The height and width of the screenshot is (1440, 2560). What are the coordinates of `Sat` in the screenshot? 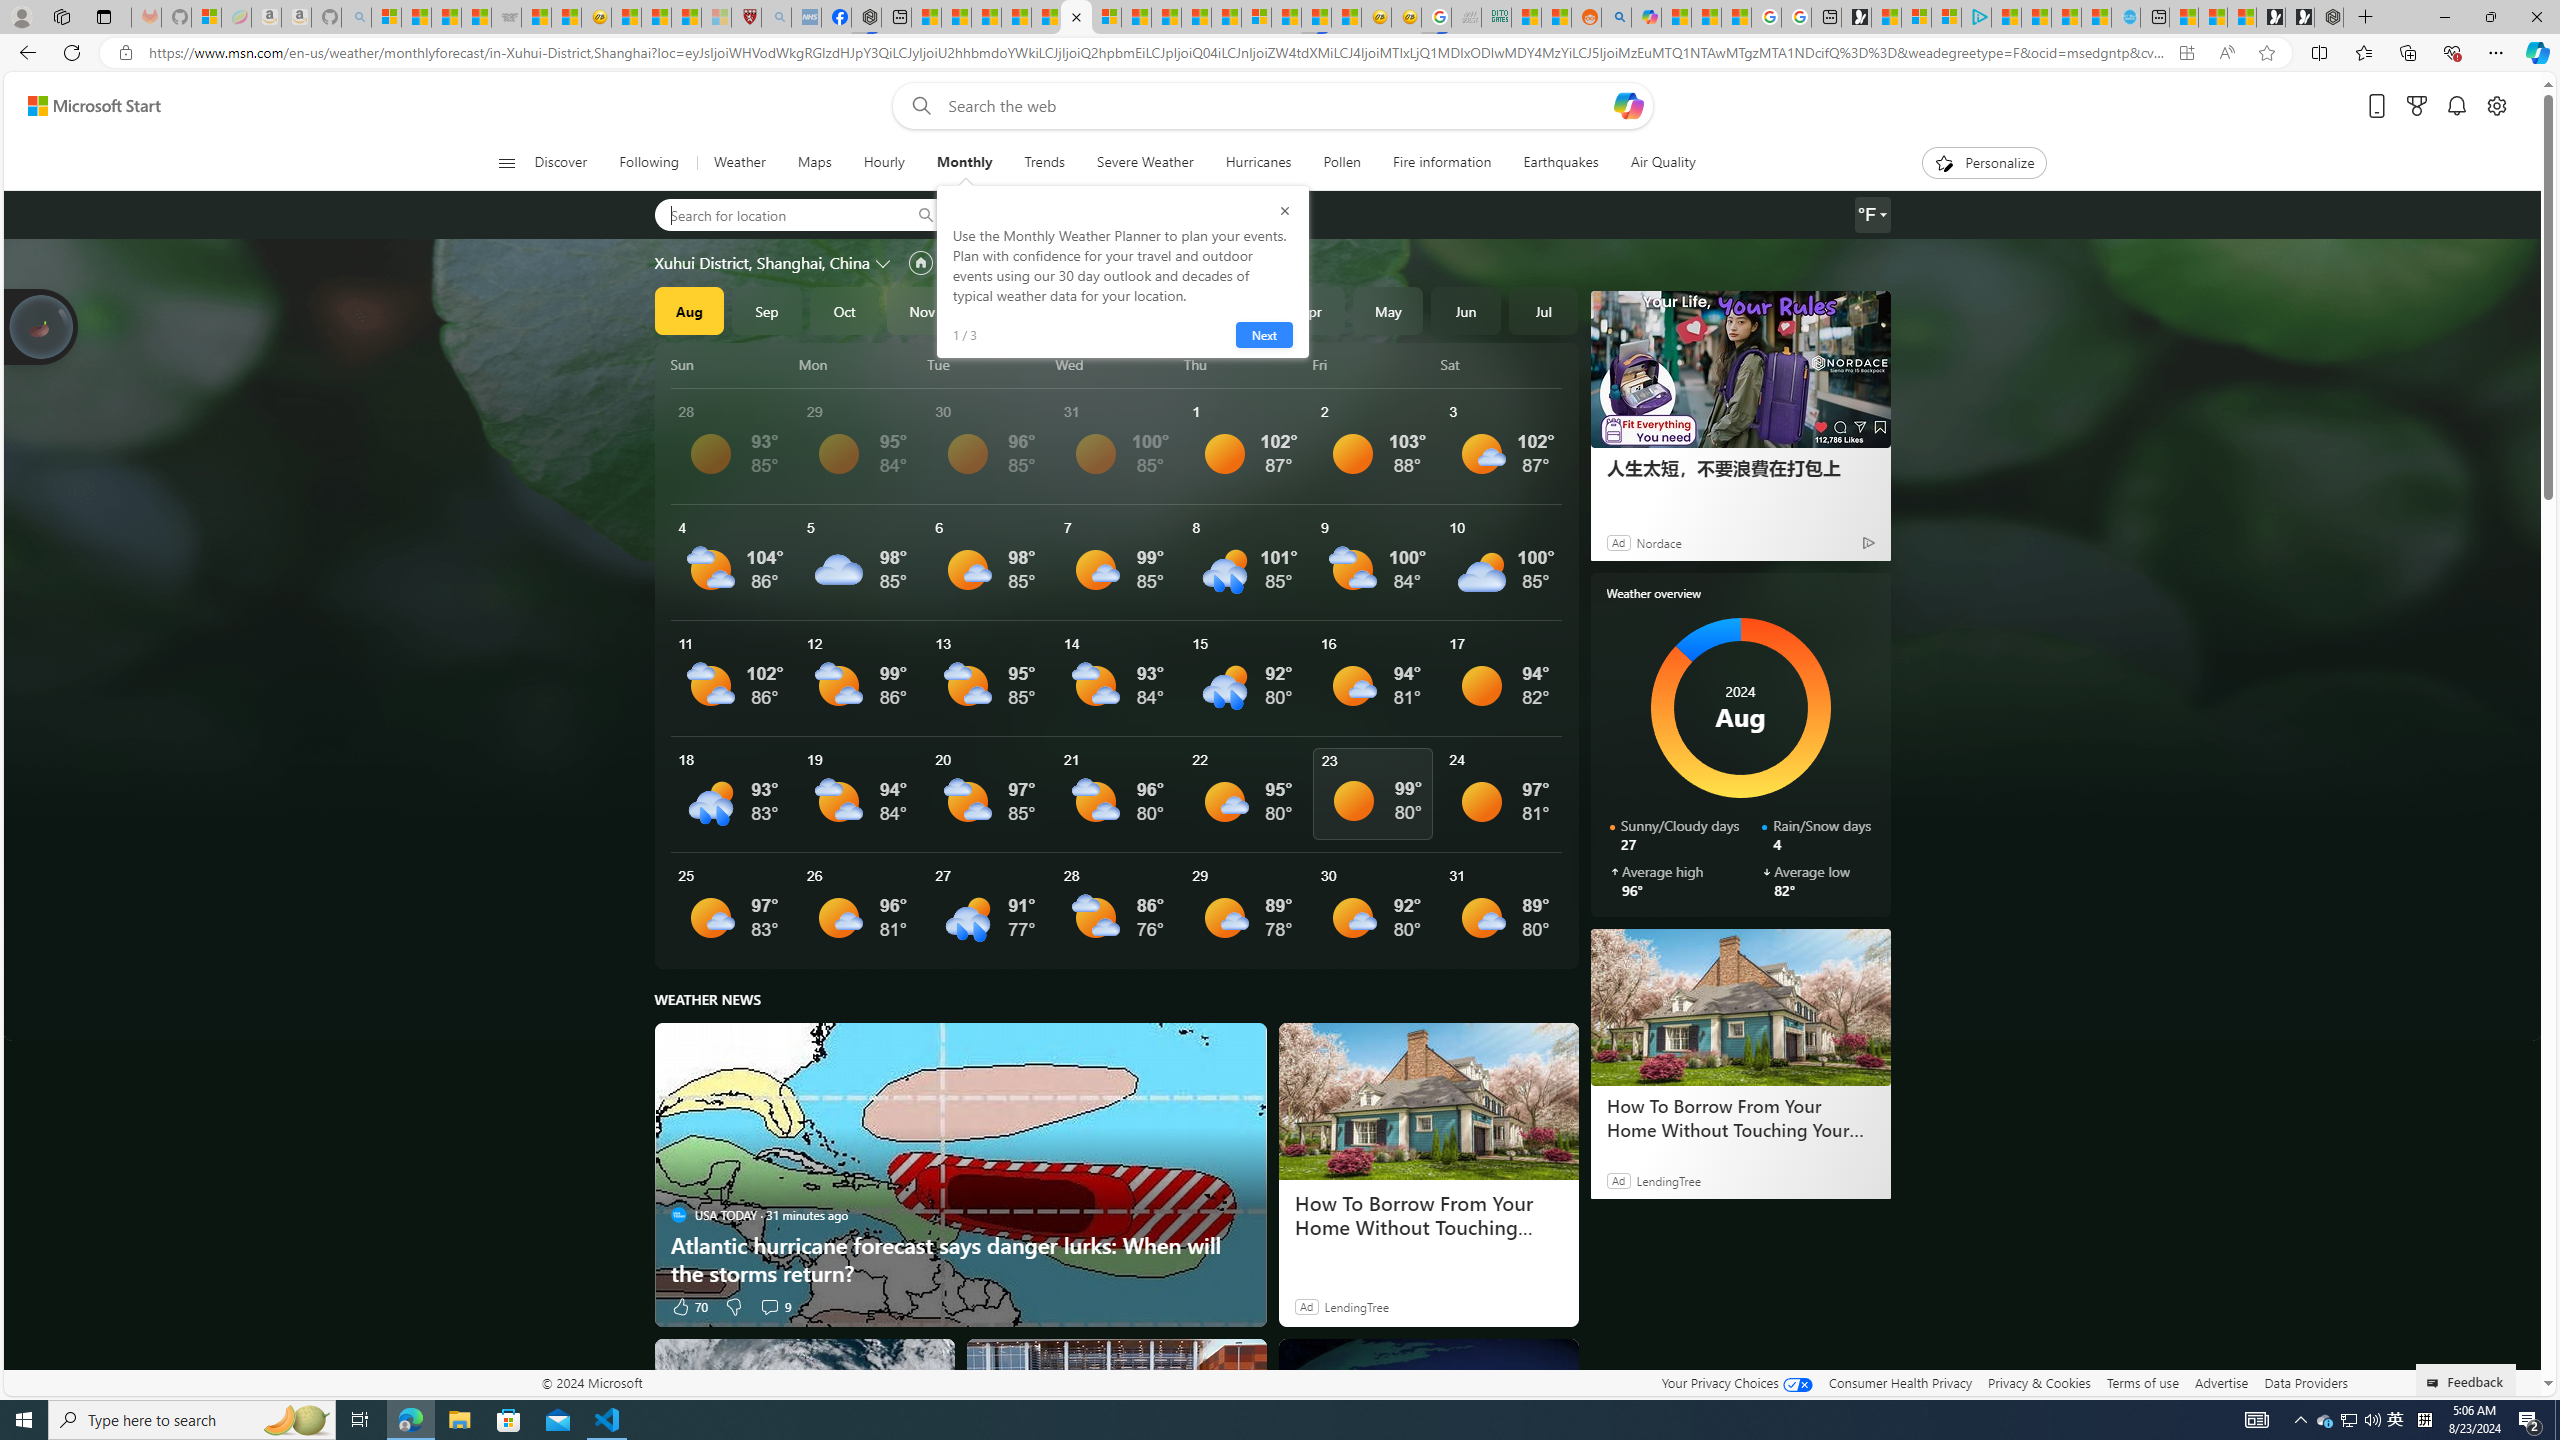 It's located at (1501, 364).